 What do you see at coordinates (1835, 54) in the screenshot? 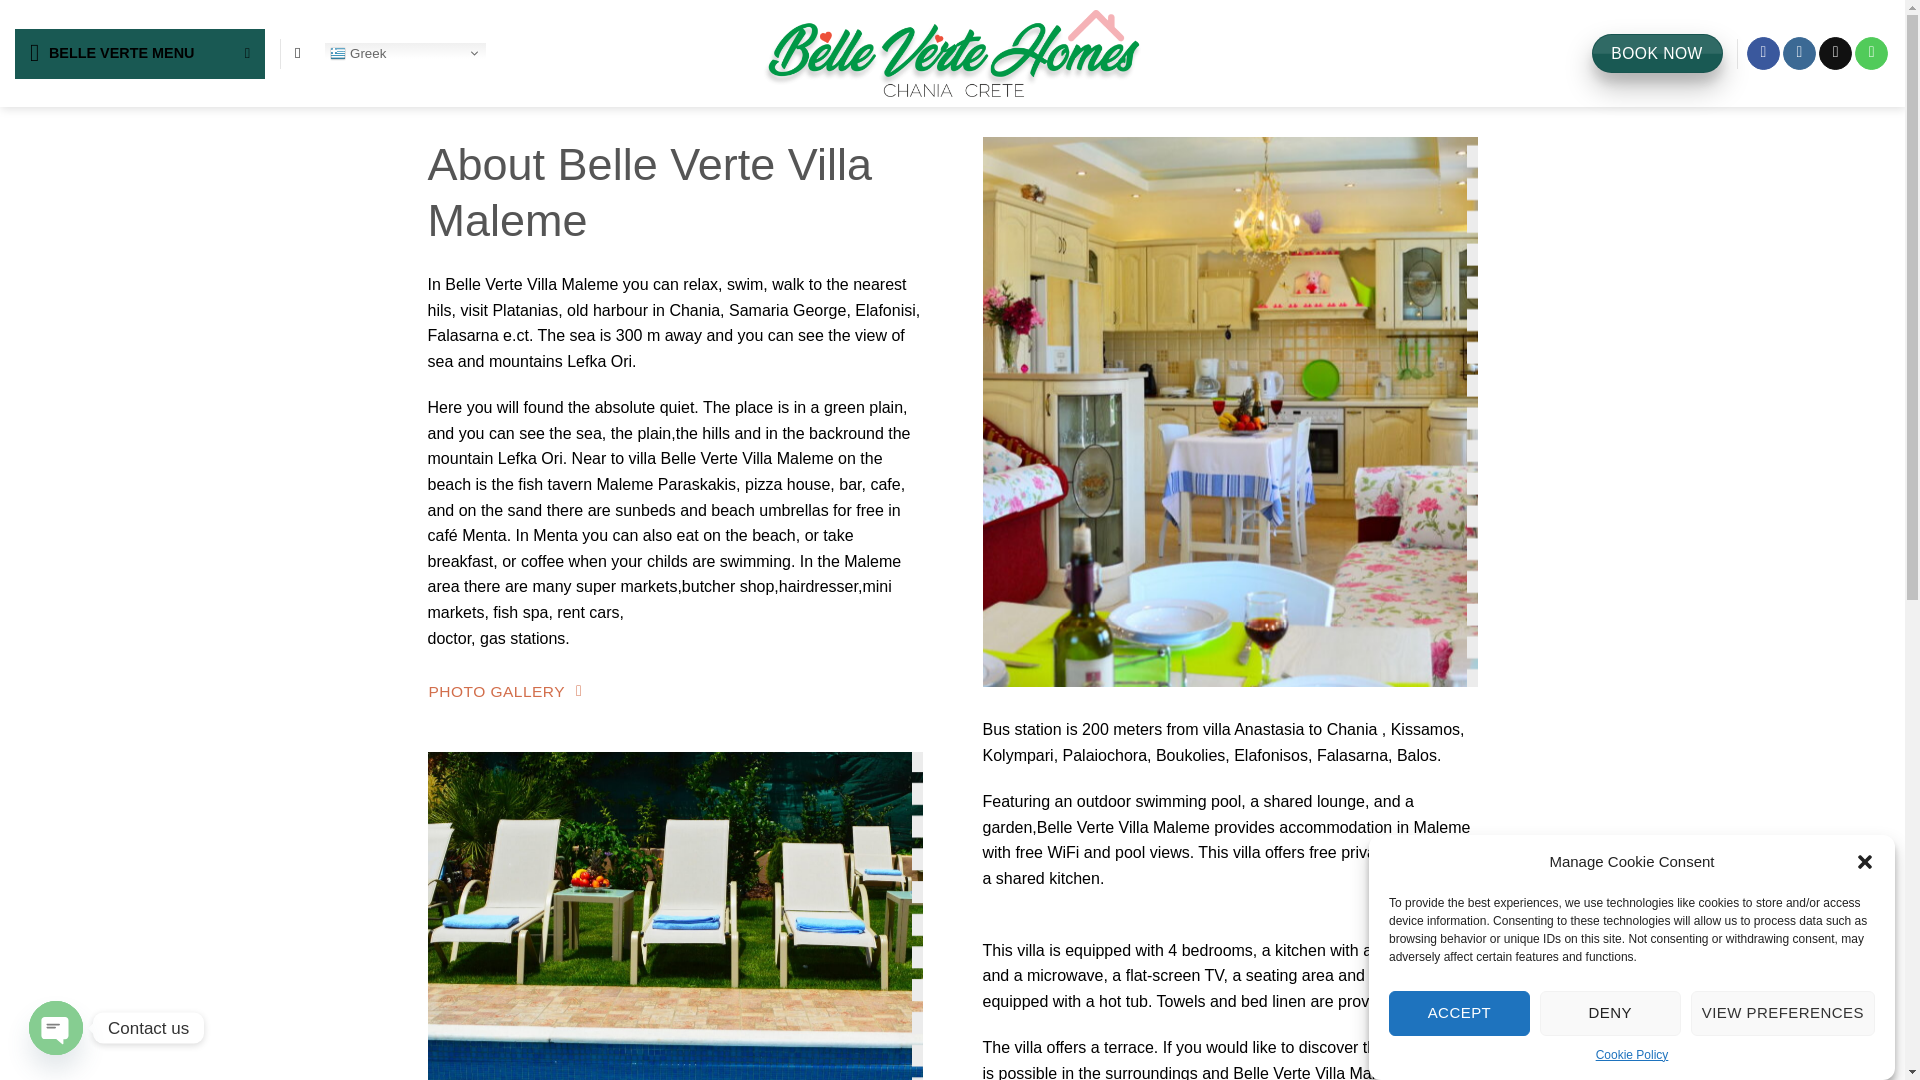
I see `Send us an email` at bounding box center [1835, 54].